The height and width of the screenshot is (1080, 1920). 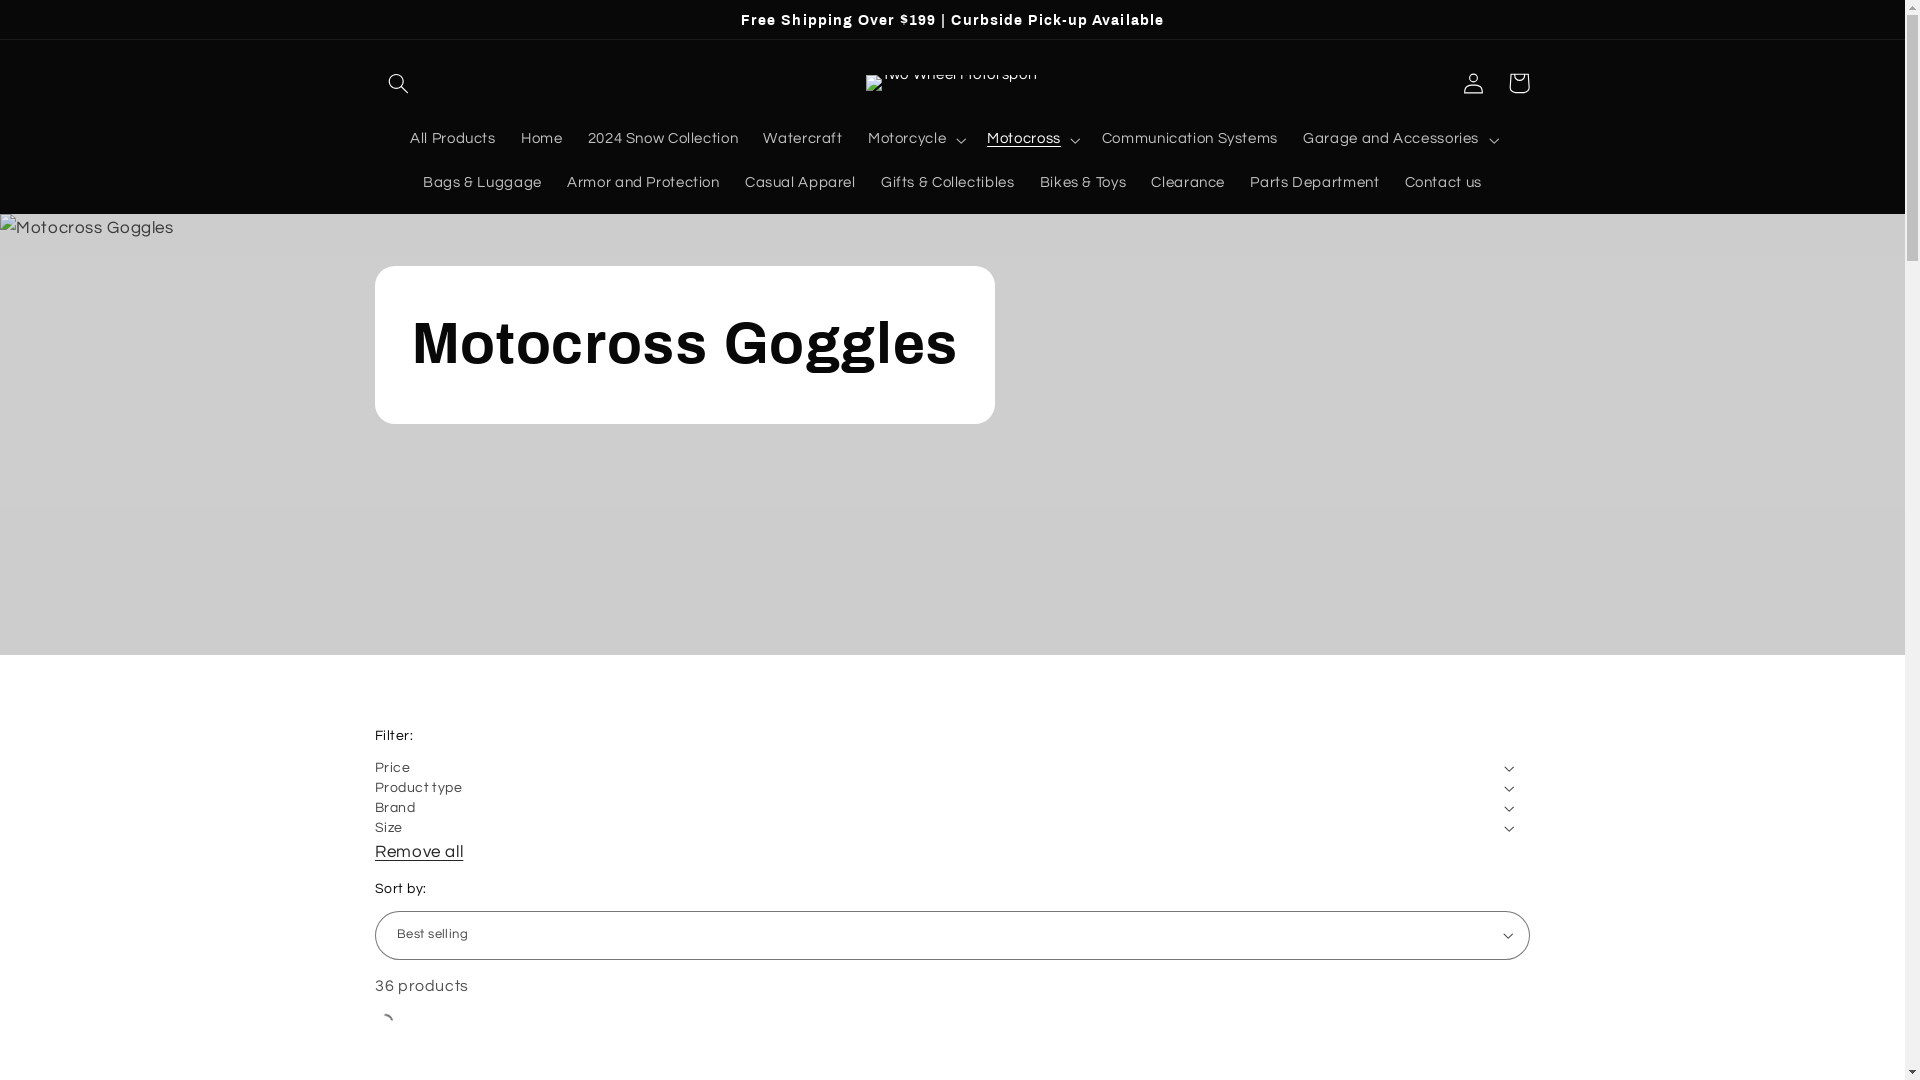 What do you see at coordinates (1315, 184) in the screenshot?
I see `Parts Department` at bounding box center [1315, 184].